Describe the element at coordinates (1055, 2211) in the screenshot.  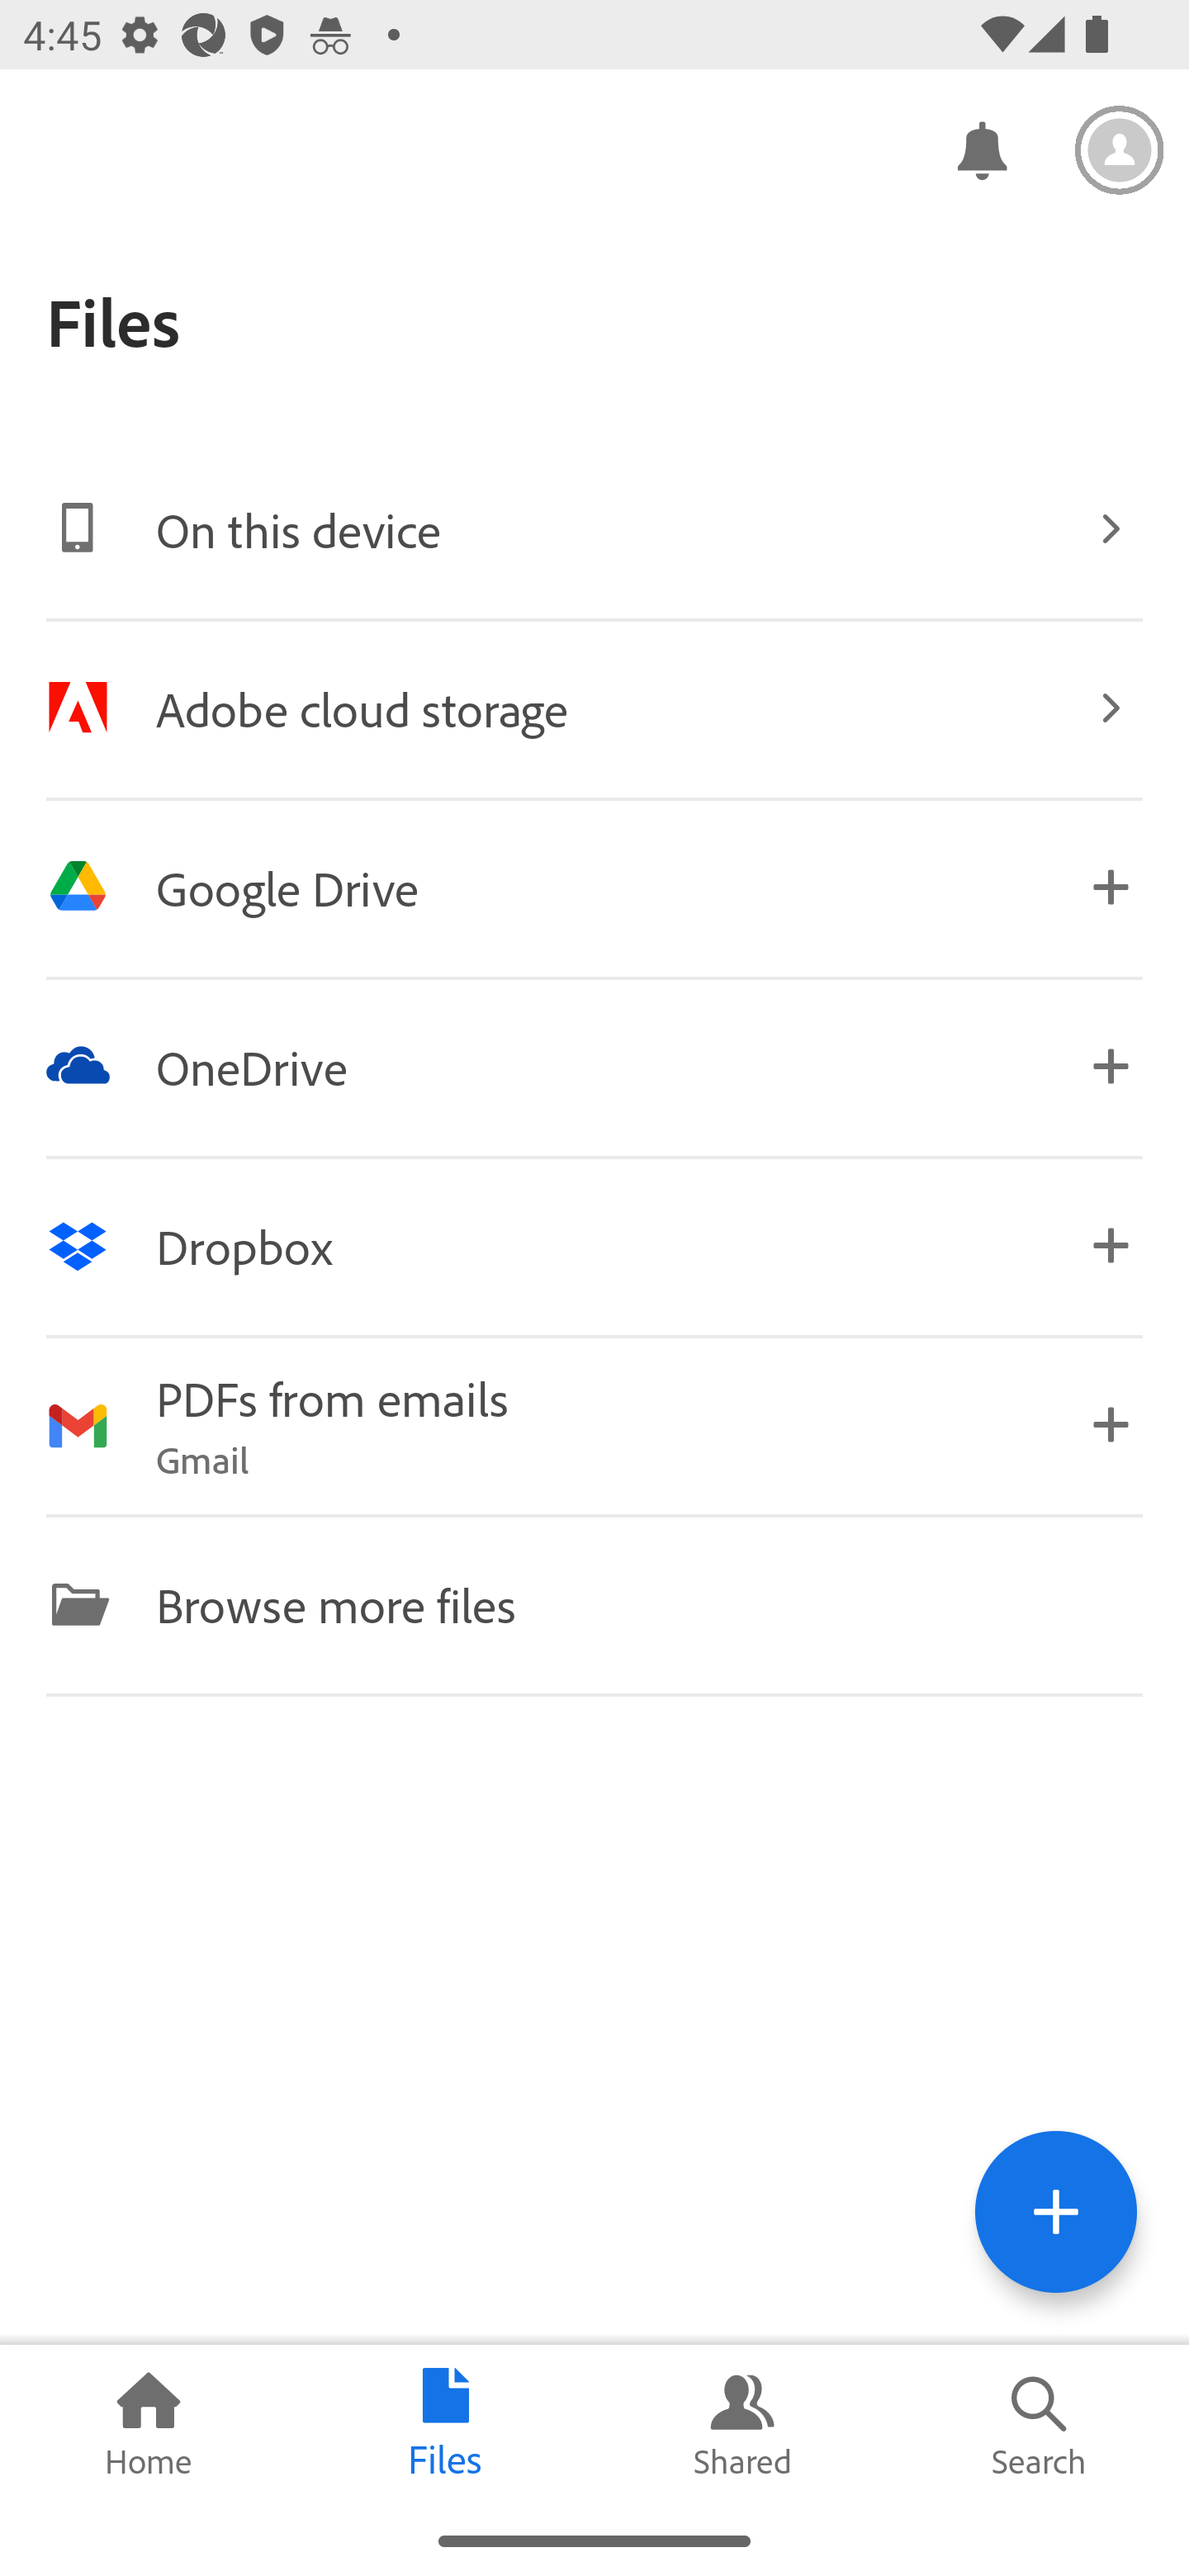
I see `Tools` at that location.